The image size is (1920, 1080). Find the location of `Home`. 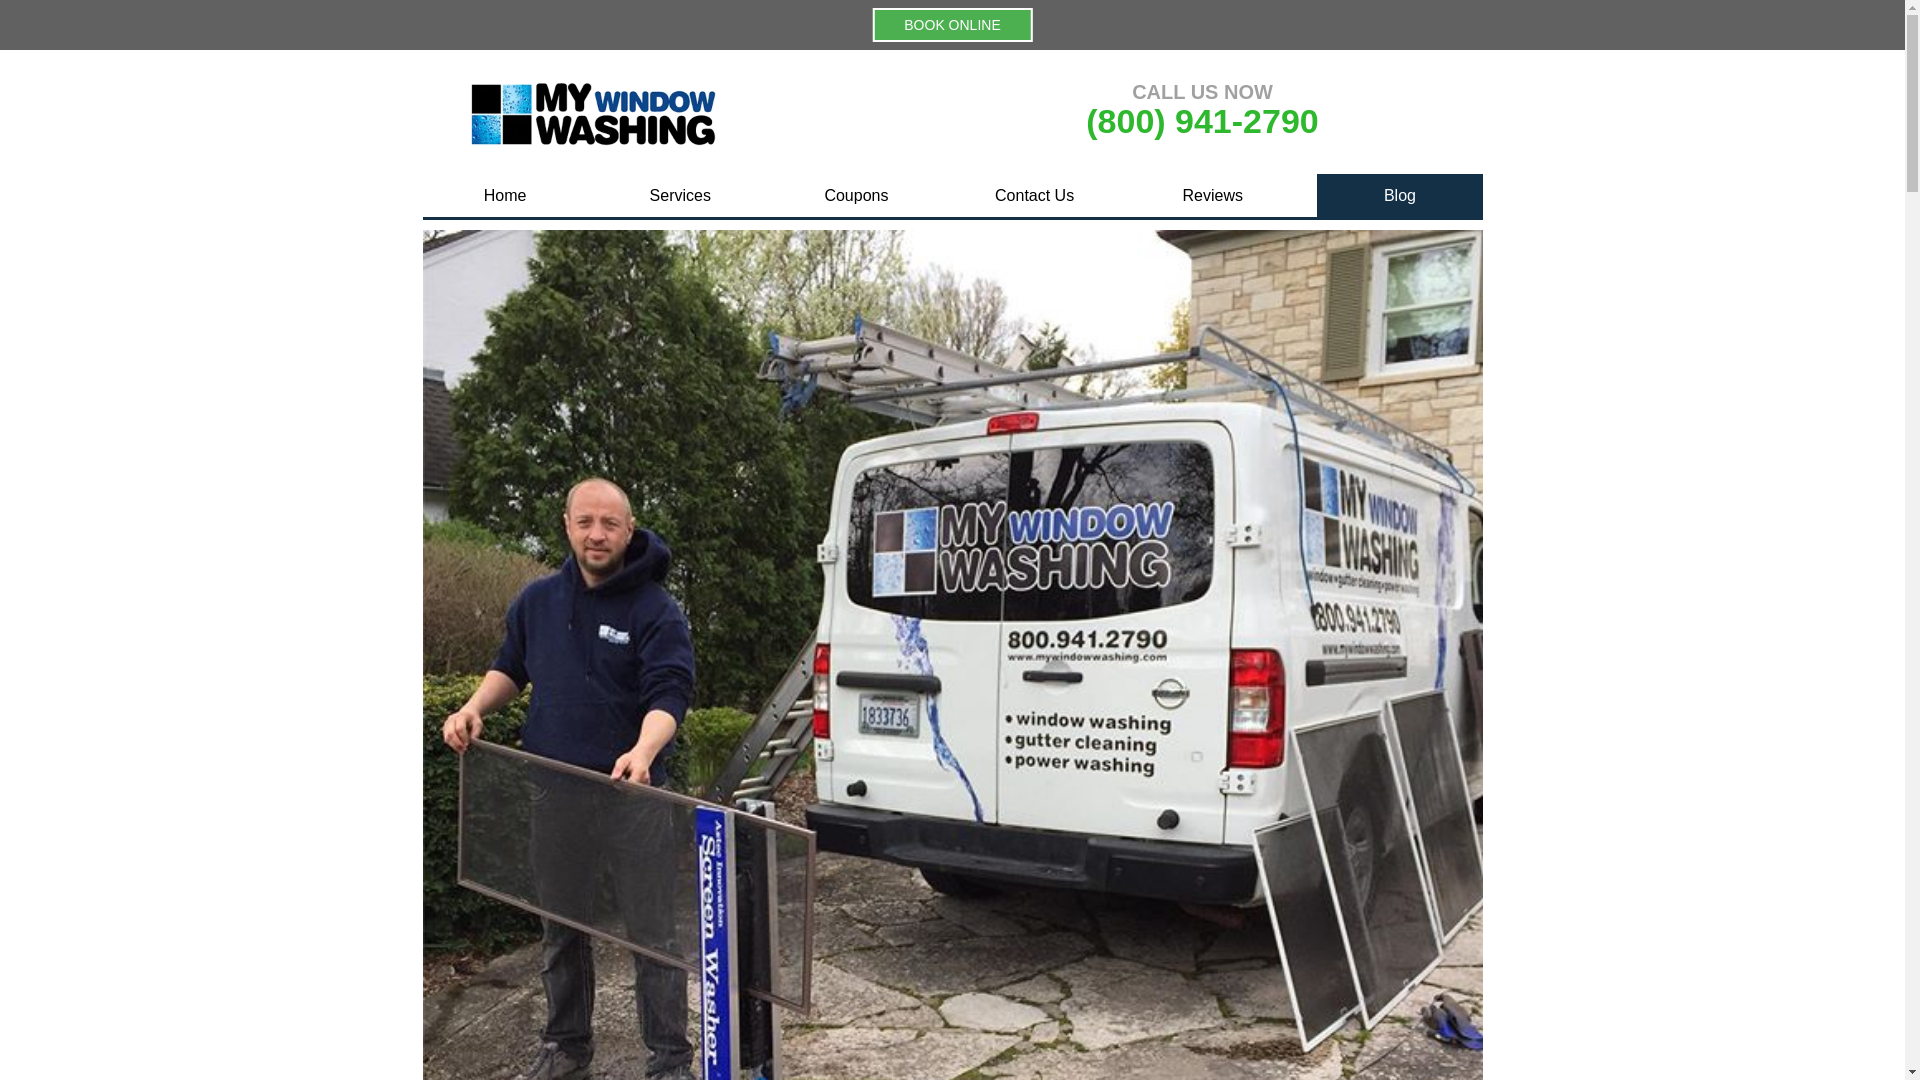

Home is located at coordinates (504, 195).